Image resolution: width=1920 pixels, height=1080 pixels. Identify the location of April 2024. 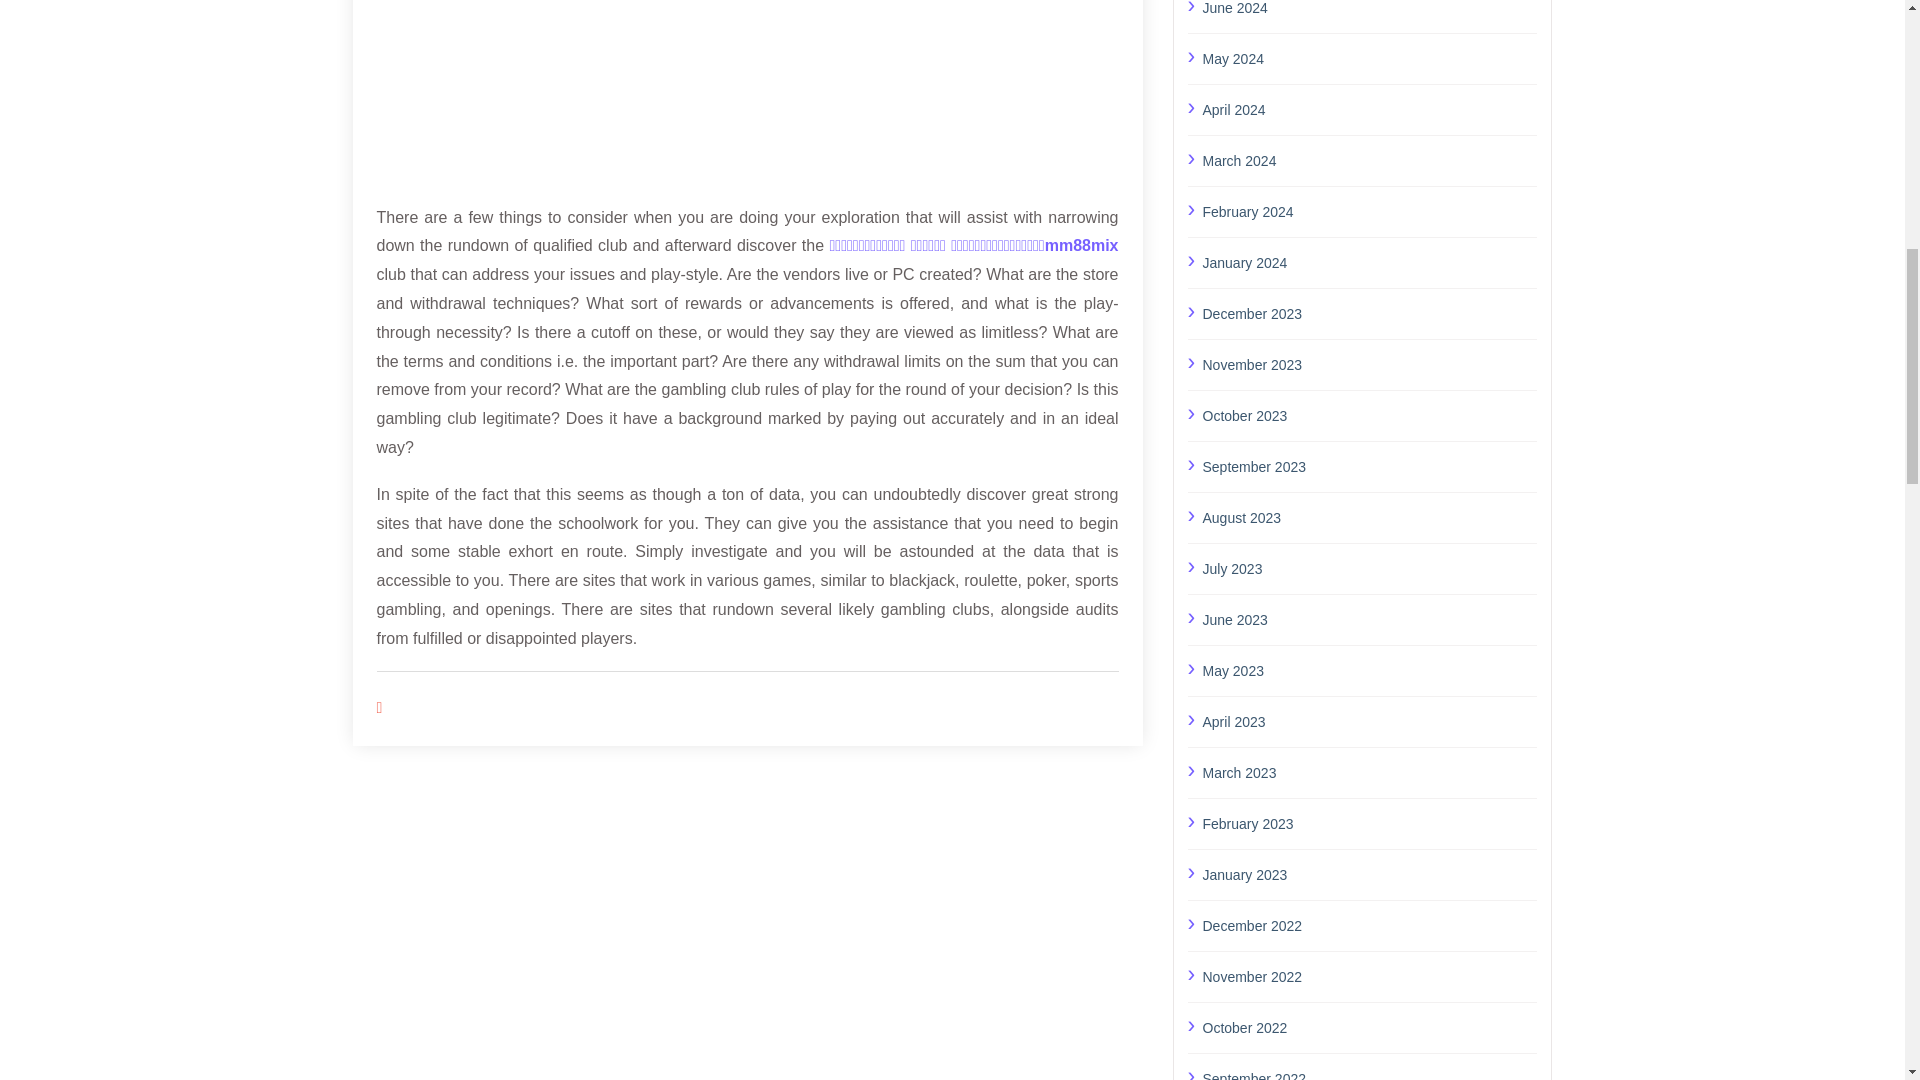
(1369, 110).